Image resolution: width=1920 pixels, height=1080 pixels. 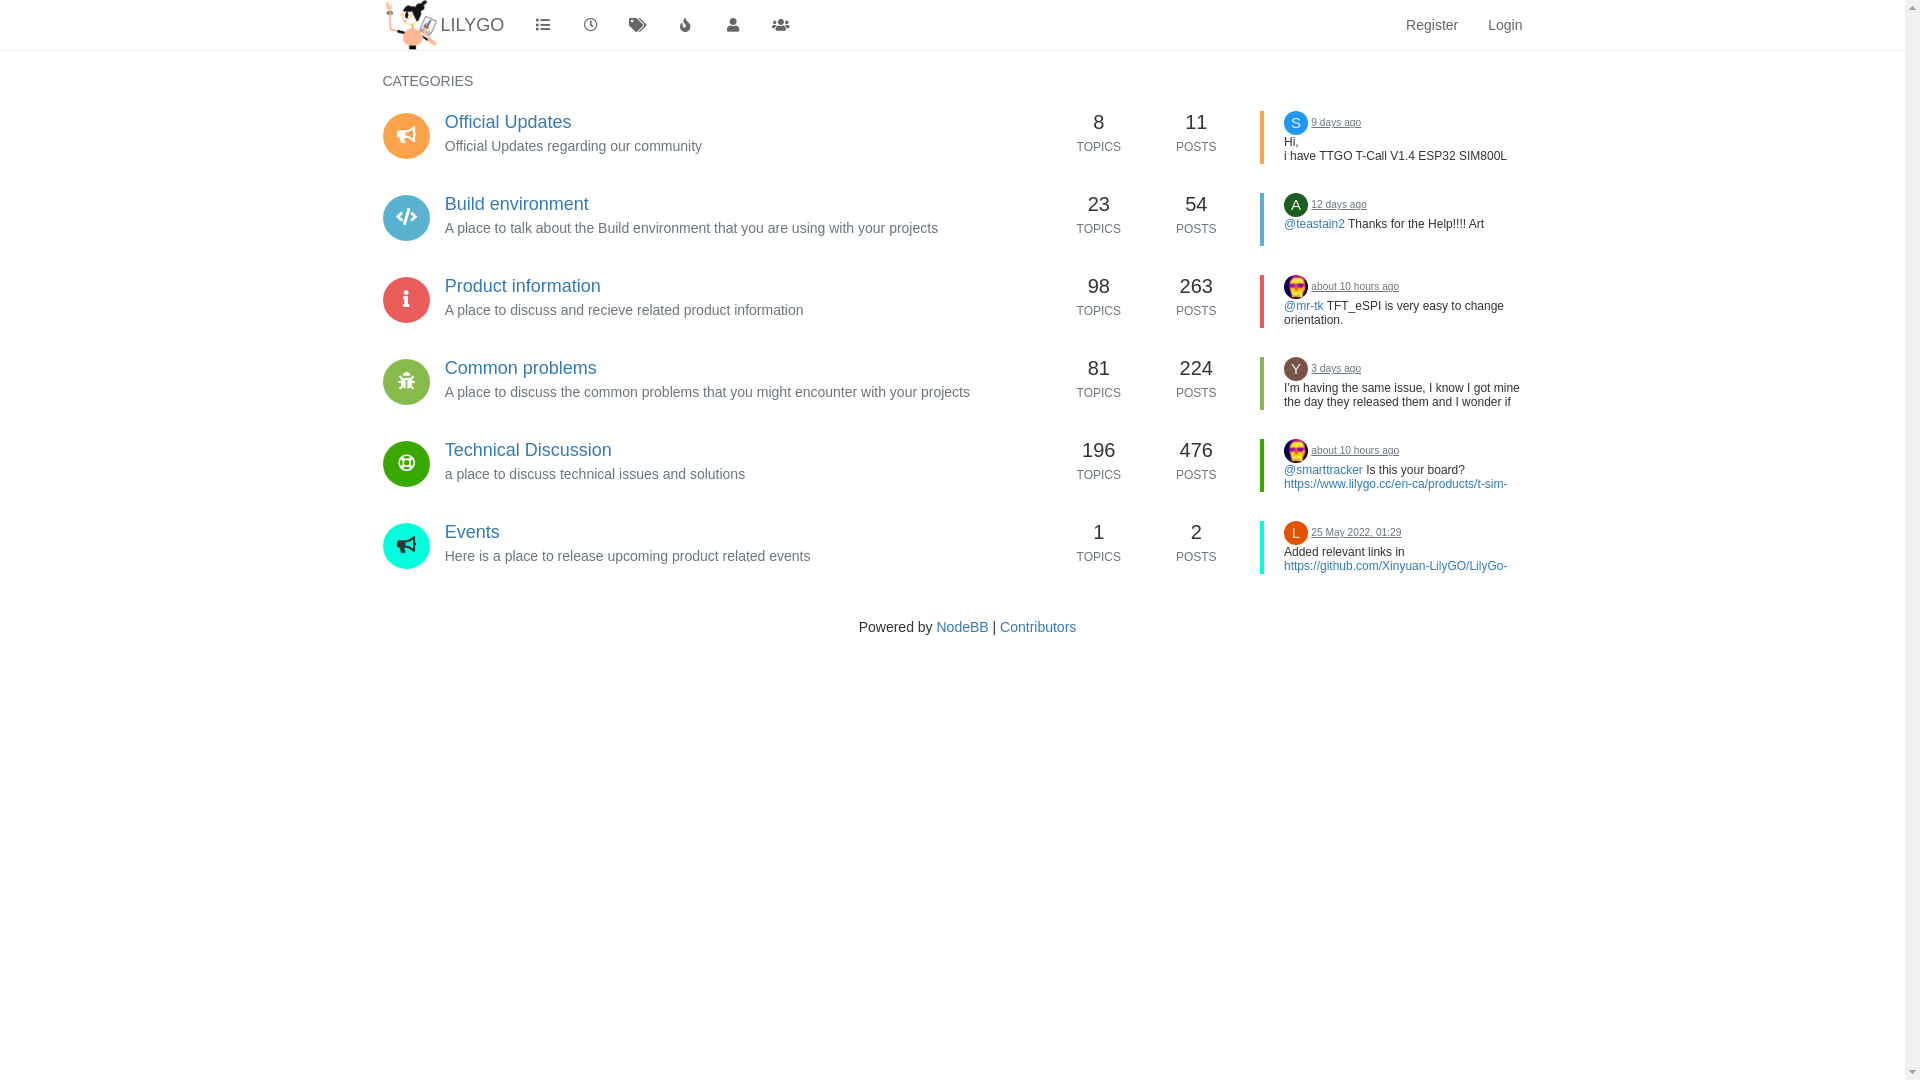 I want to click on NodeBB, so click(x=962, y=626).